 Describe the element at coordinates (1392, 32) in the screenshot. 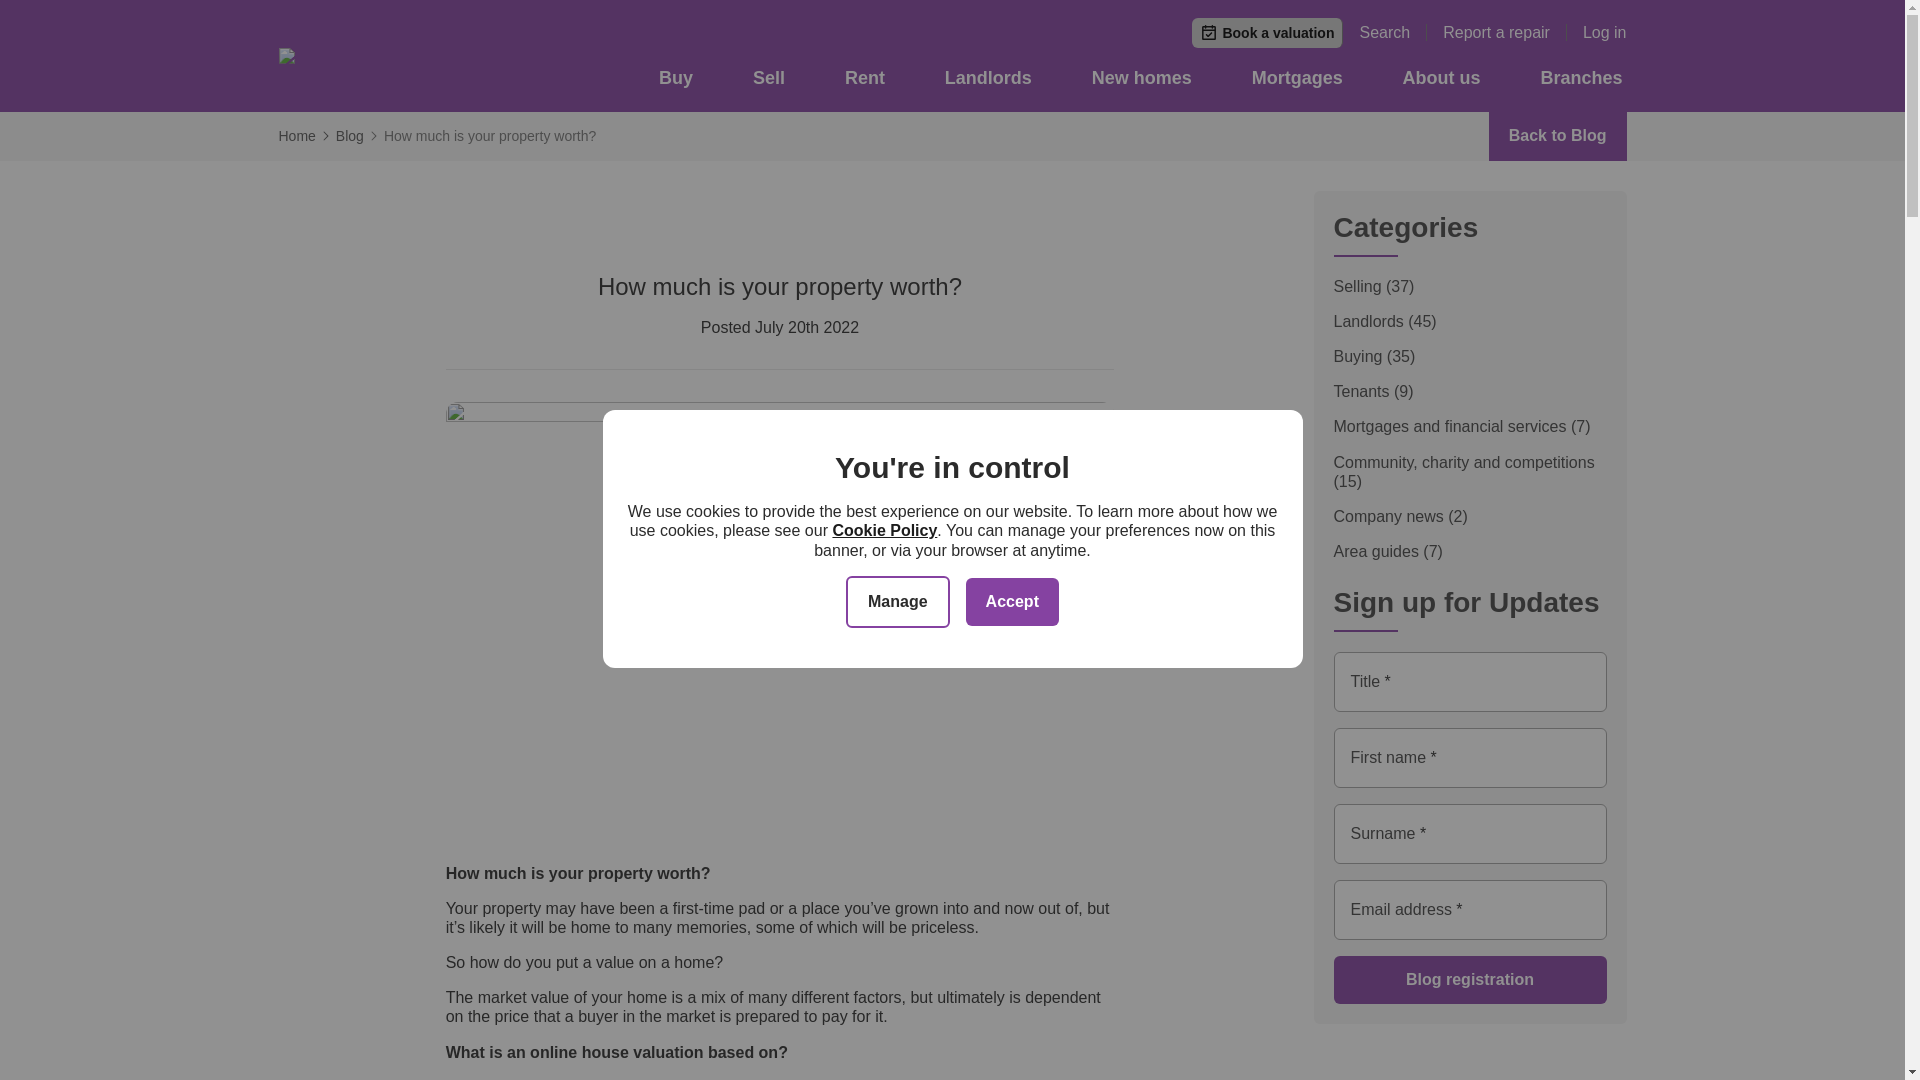

I see `Search` at that location.